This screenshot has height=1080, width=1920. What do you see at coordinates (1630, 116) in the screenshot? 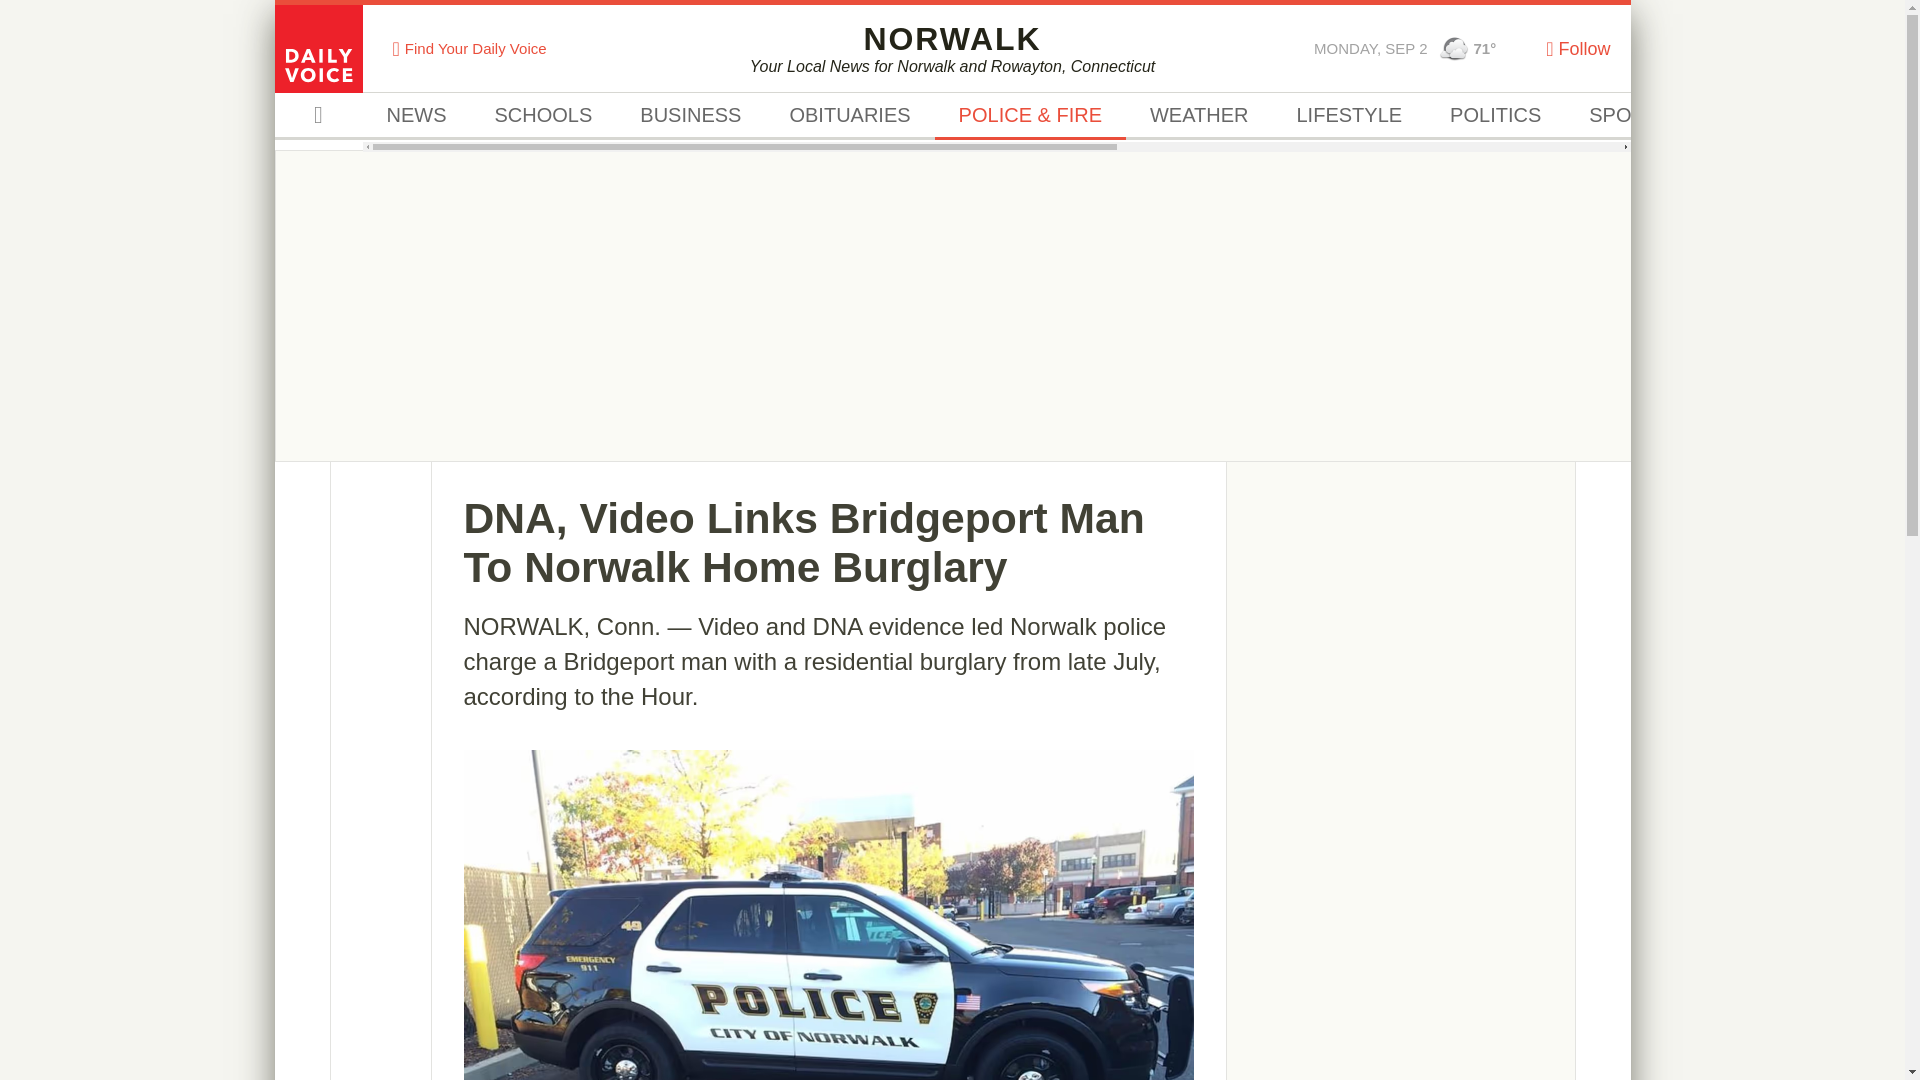
I see `SPORTS` at bounding box center [1630, 116].